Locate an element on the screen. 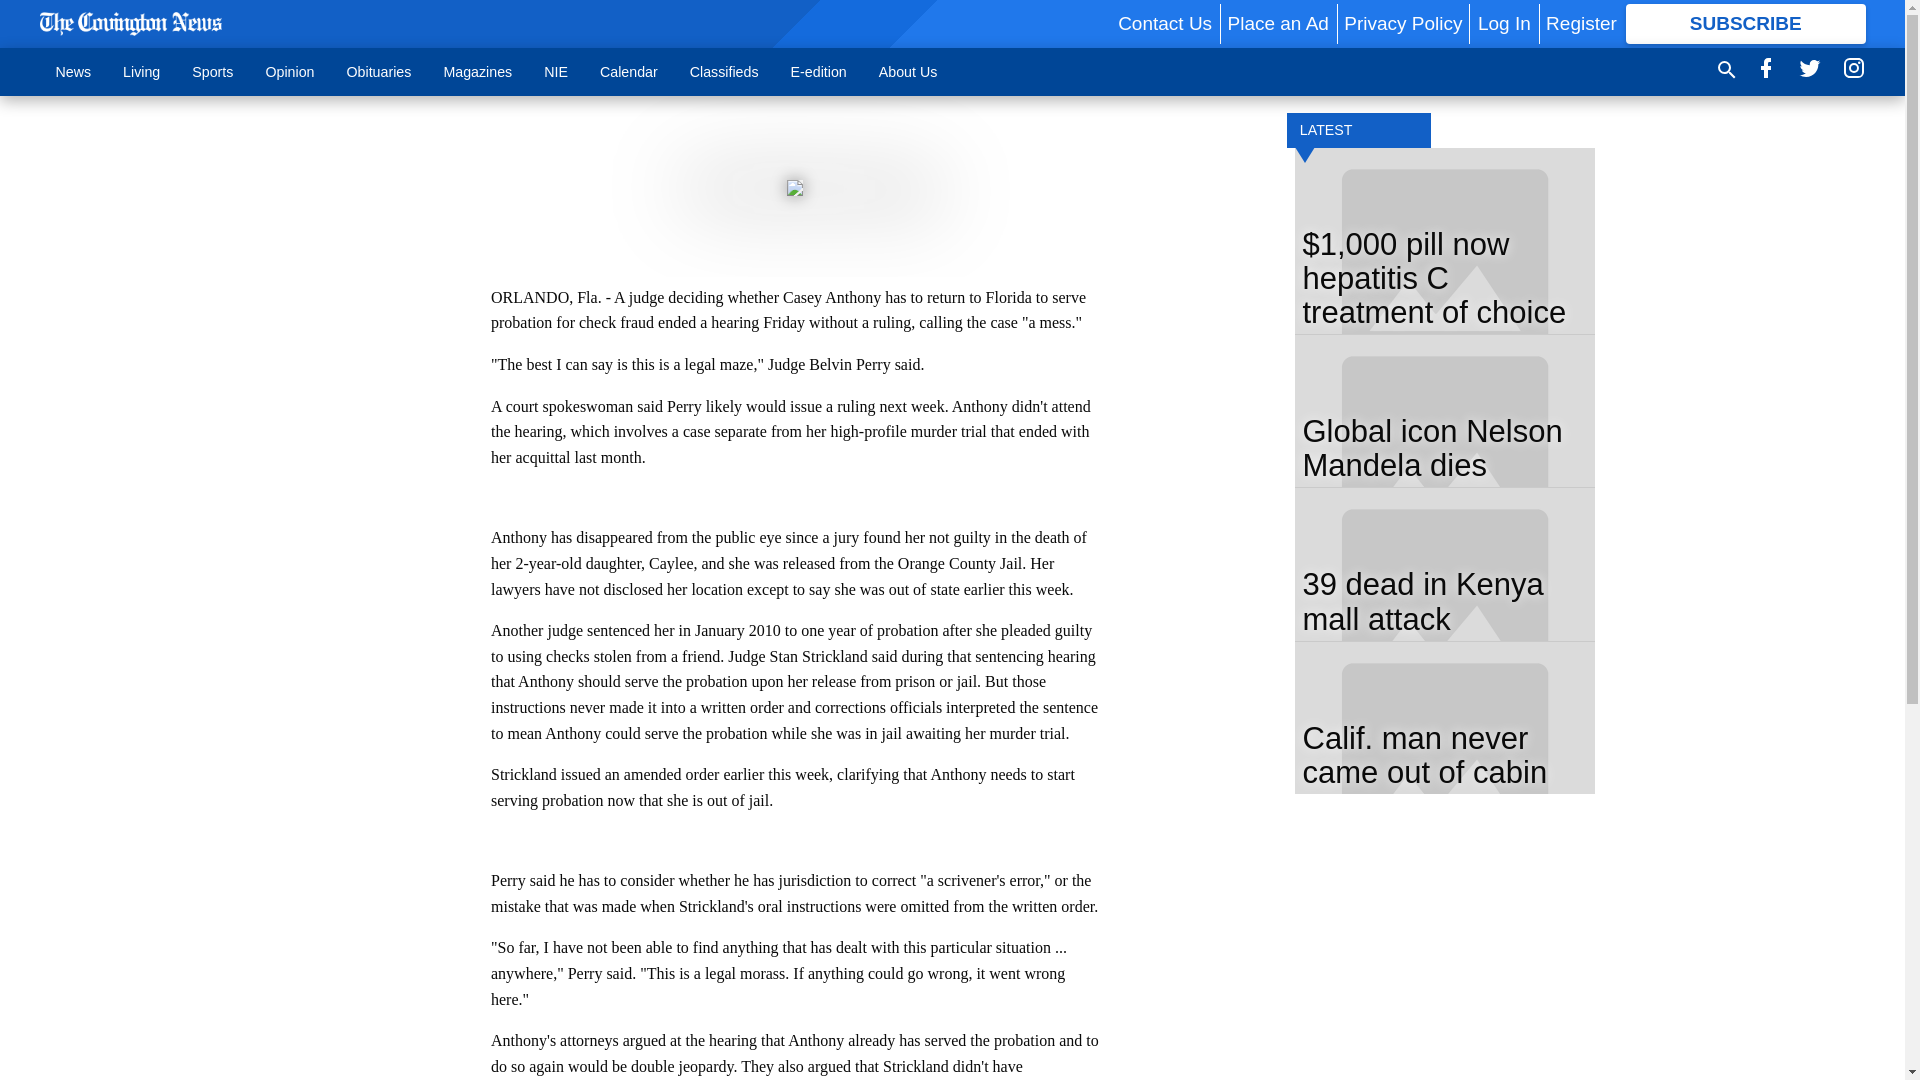  SUBSCRIBE is located at coordinates (1746, 24).